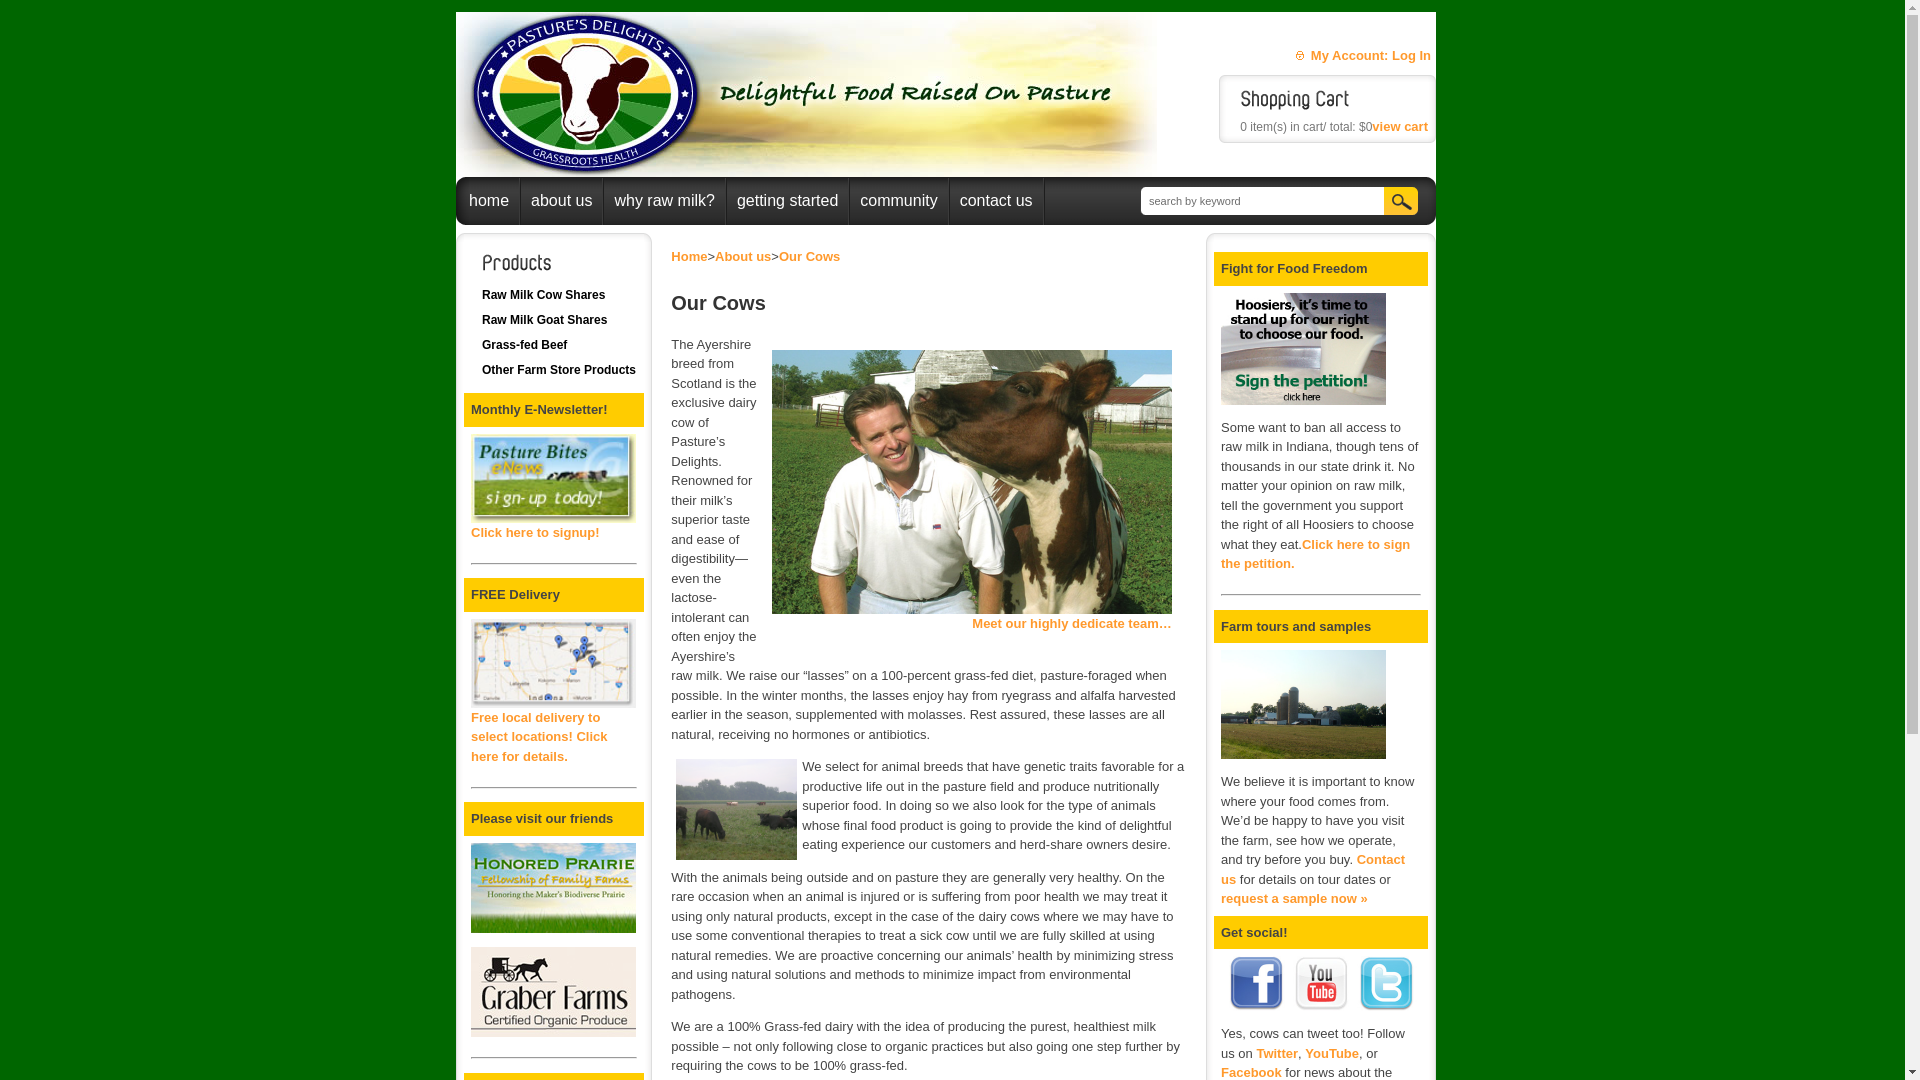 The height and width of the screenshot is (1080, 1920). What do you see at coordinates (488, 200) in the screenshot?
I see `home` at bounding box center [488, 200].